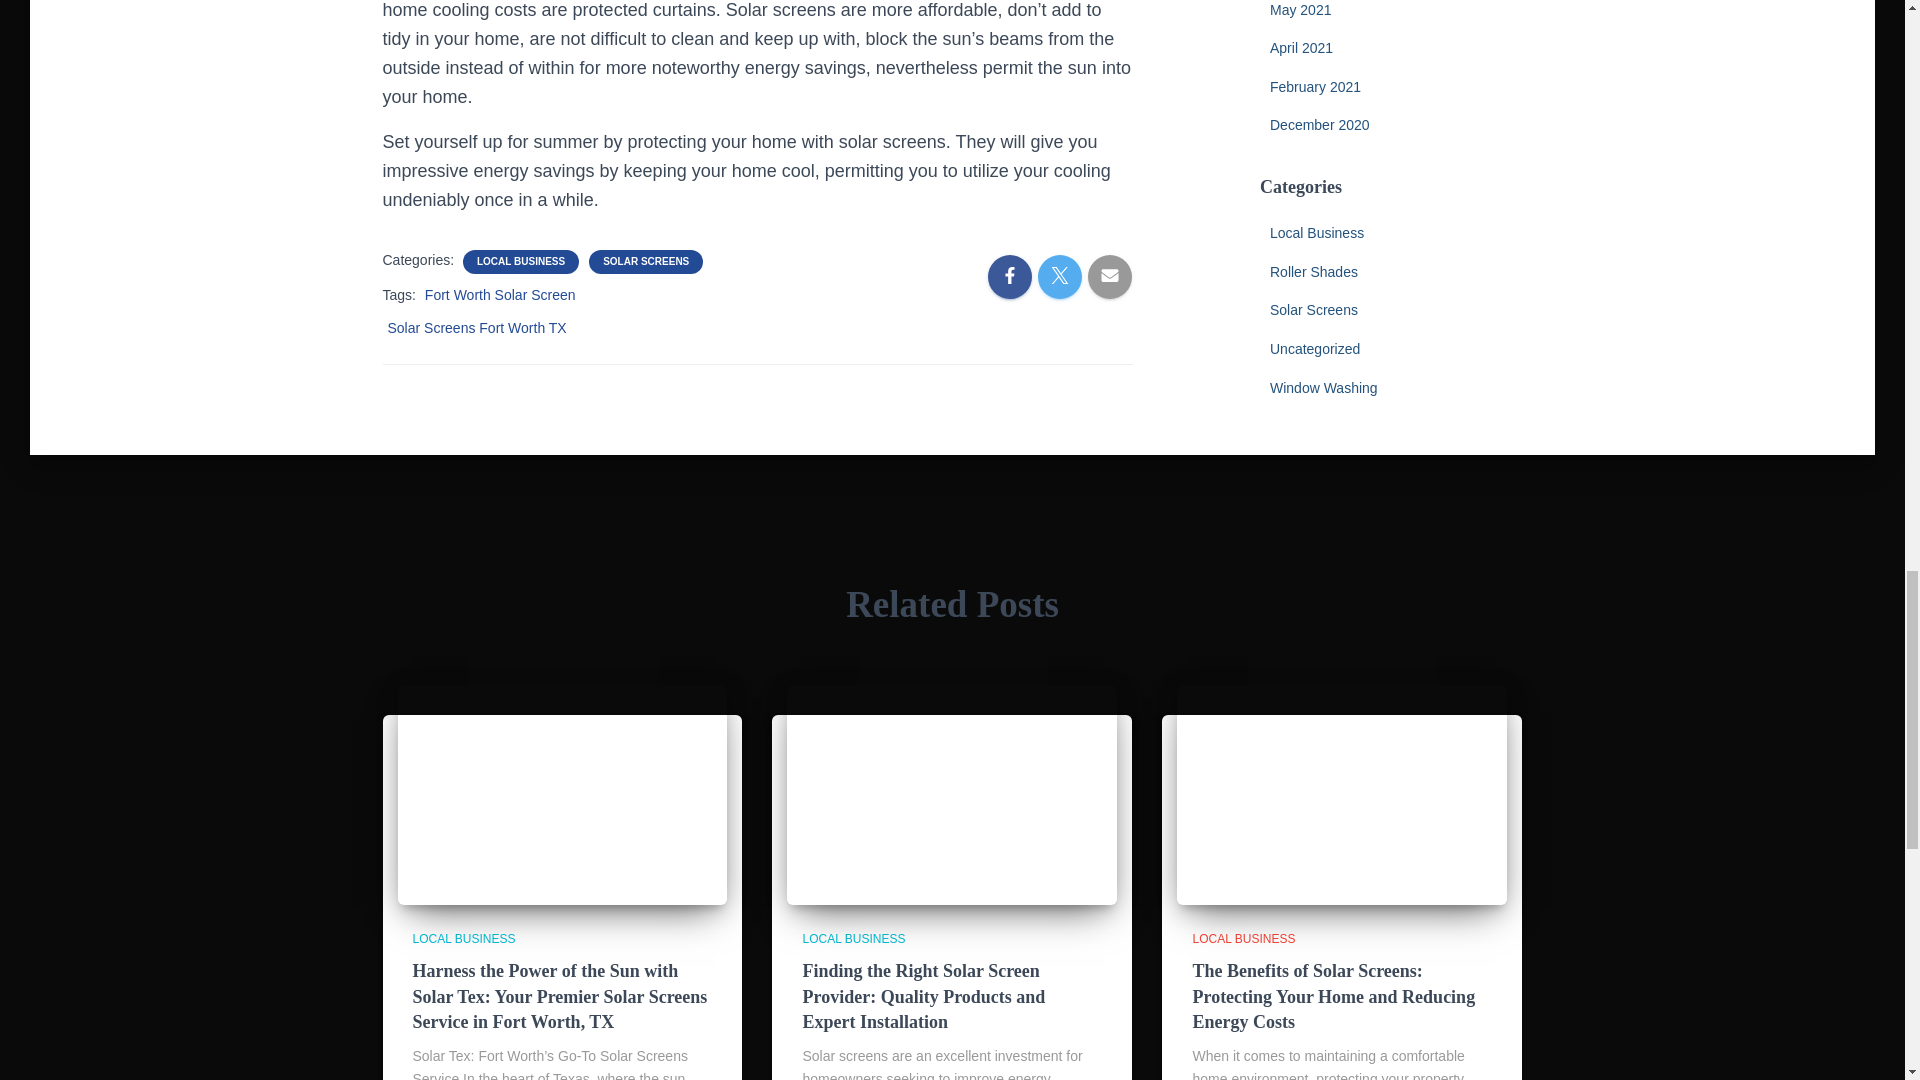 Image resolution: width=1920 pixels, height=1080 pixels. What do you see at coordinates (520, 261) in the screenshot?
I see `LOCAL BUSINESS` at bounding box center [520, 261].